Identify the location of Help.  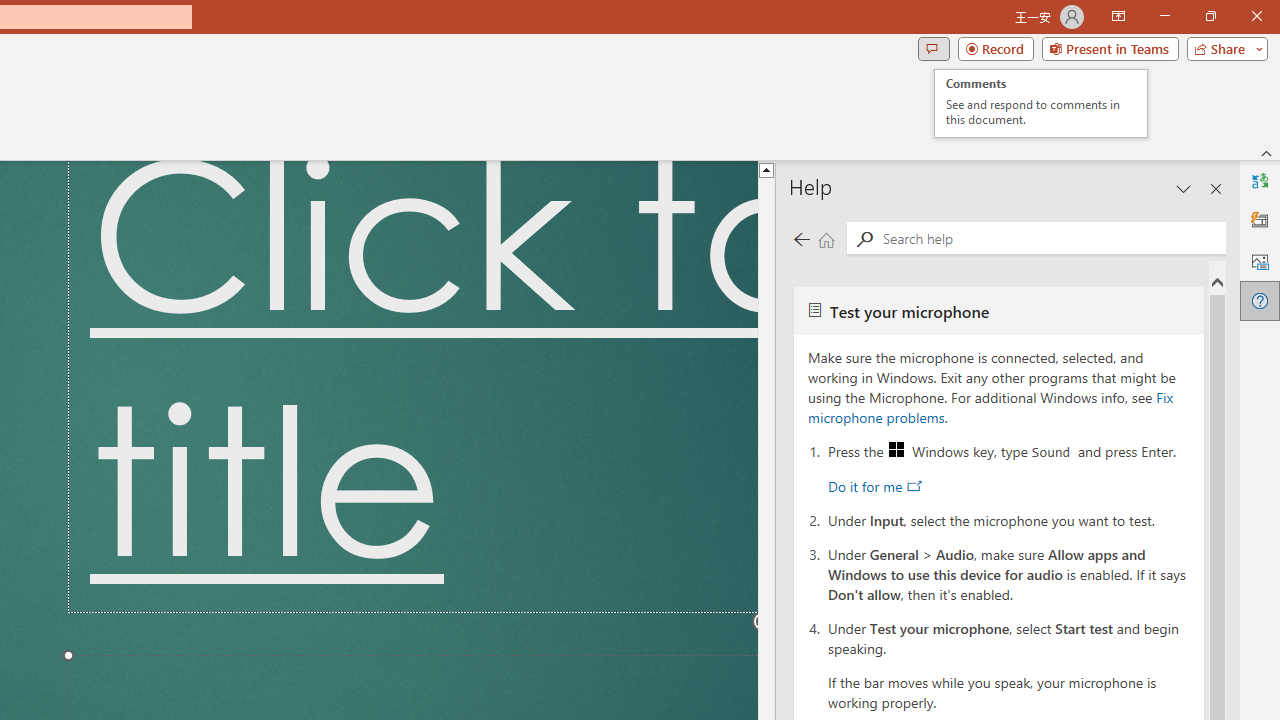
(1256, 16).